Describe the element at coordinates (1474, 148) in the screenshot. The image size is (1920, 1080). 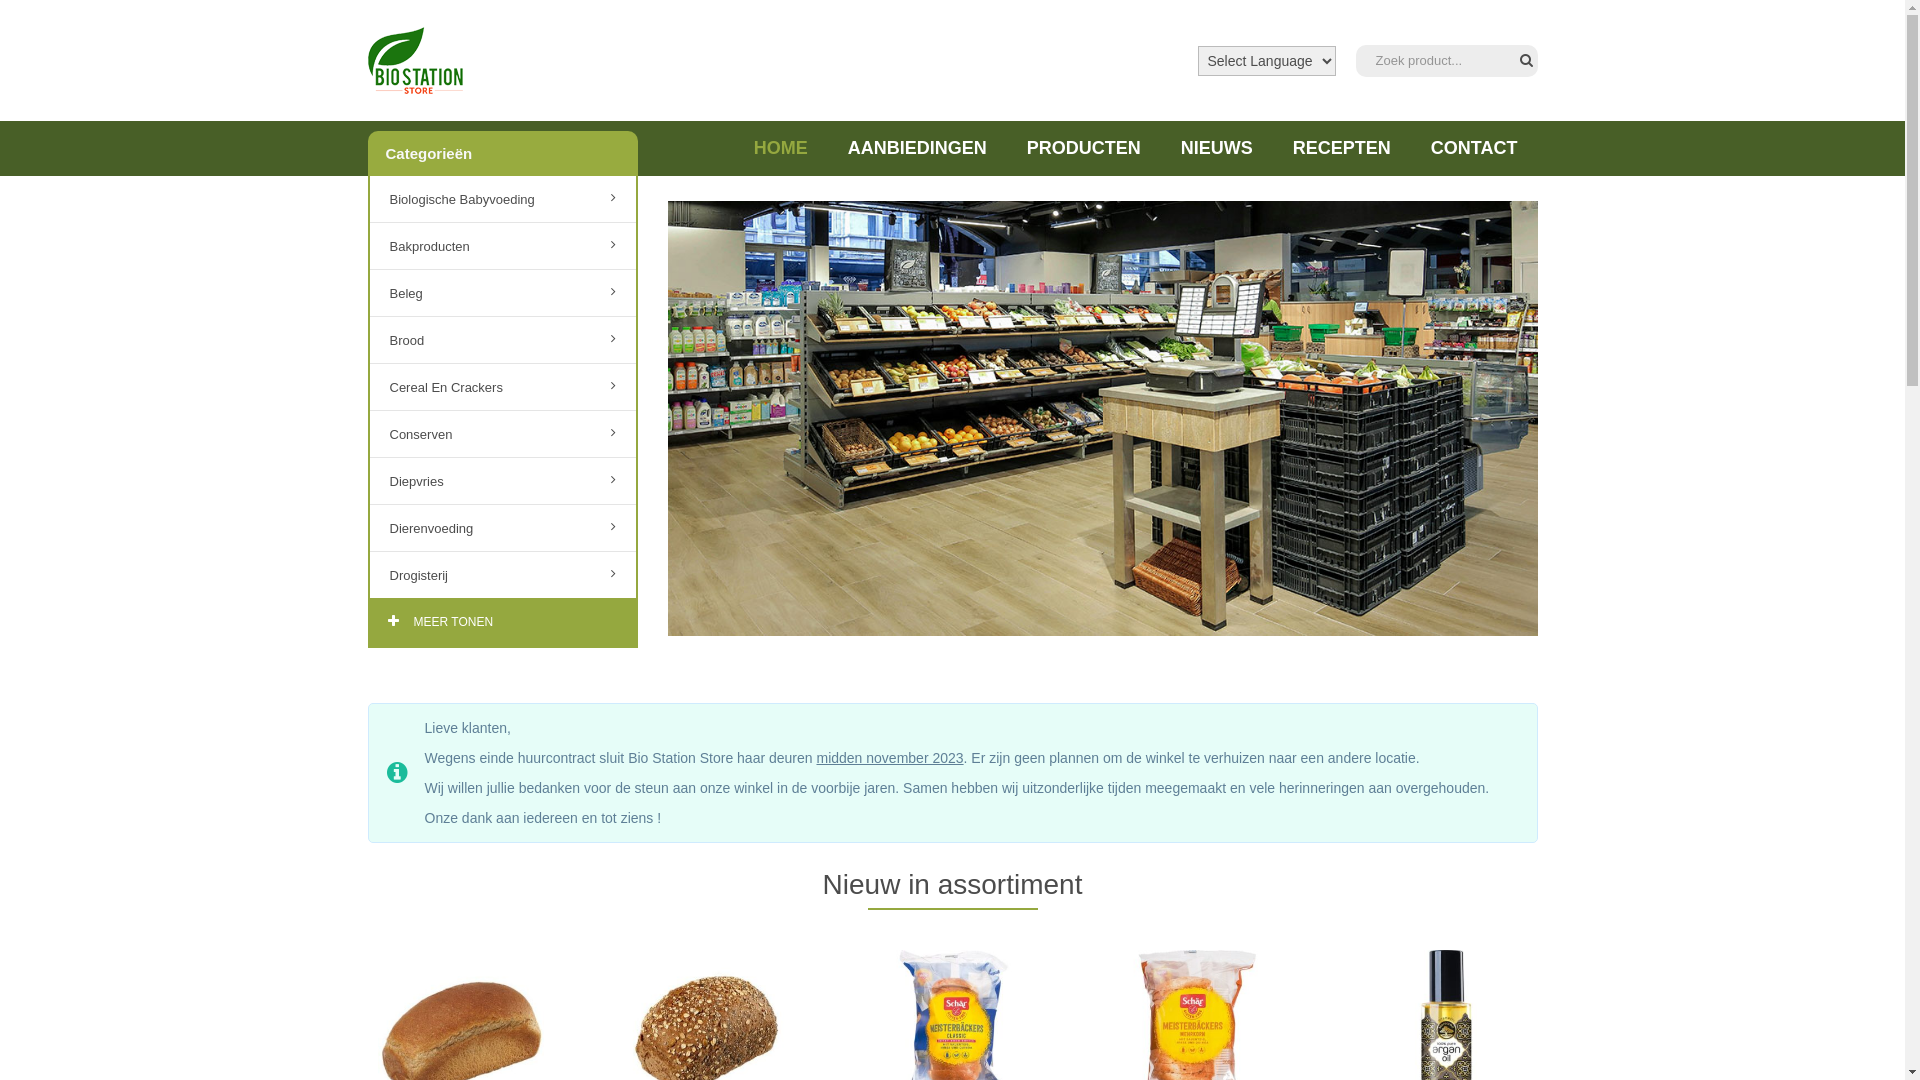
I see `CONTACT` at that location.